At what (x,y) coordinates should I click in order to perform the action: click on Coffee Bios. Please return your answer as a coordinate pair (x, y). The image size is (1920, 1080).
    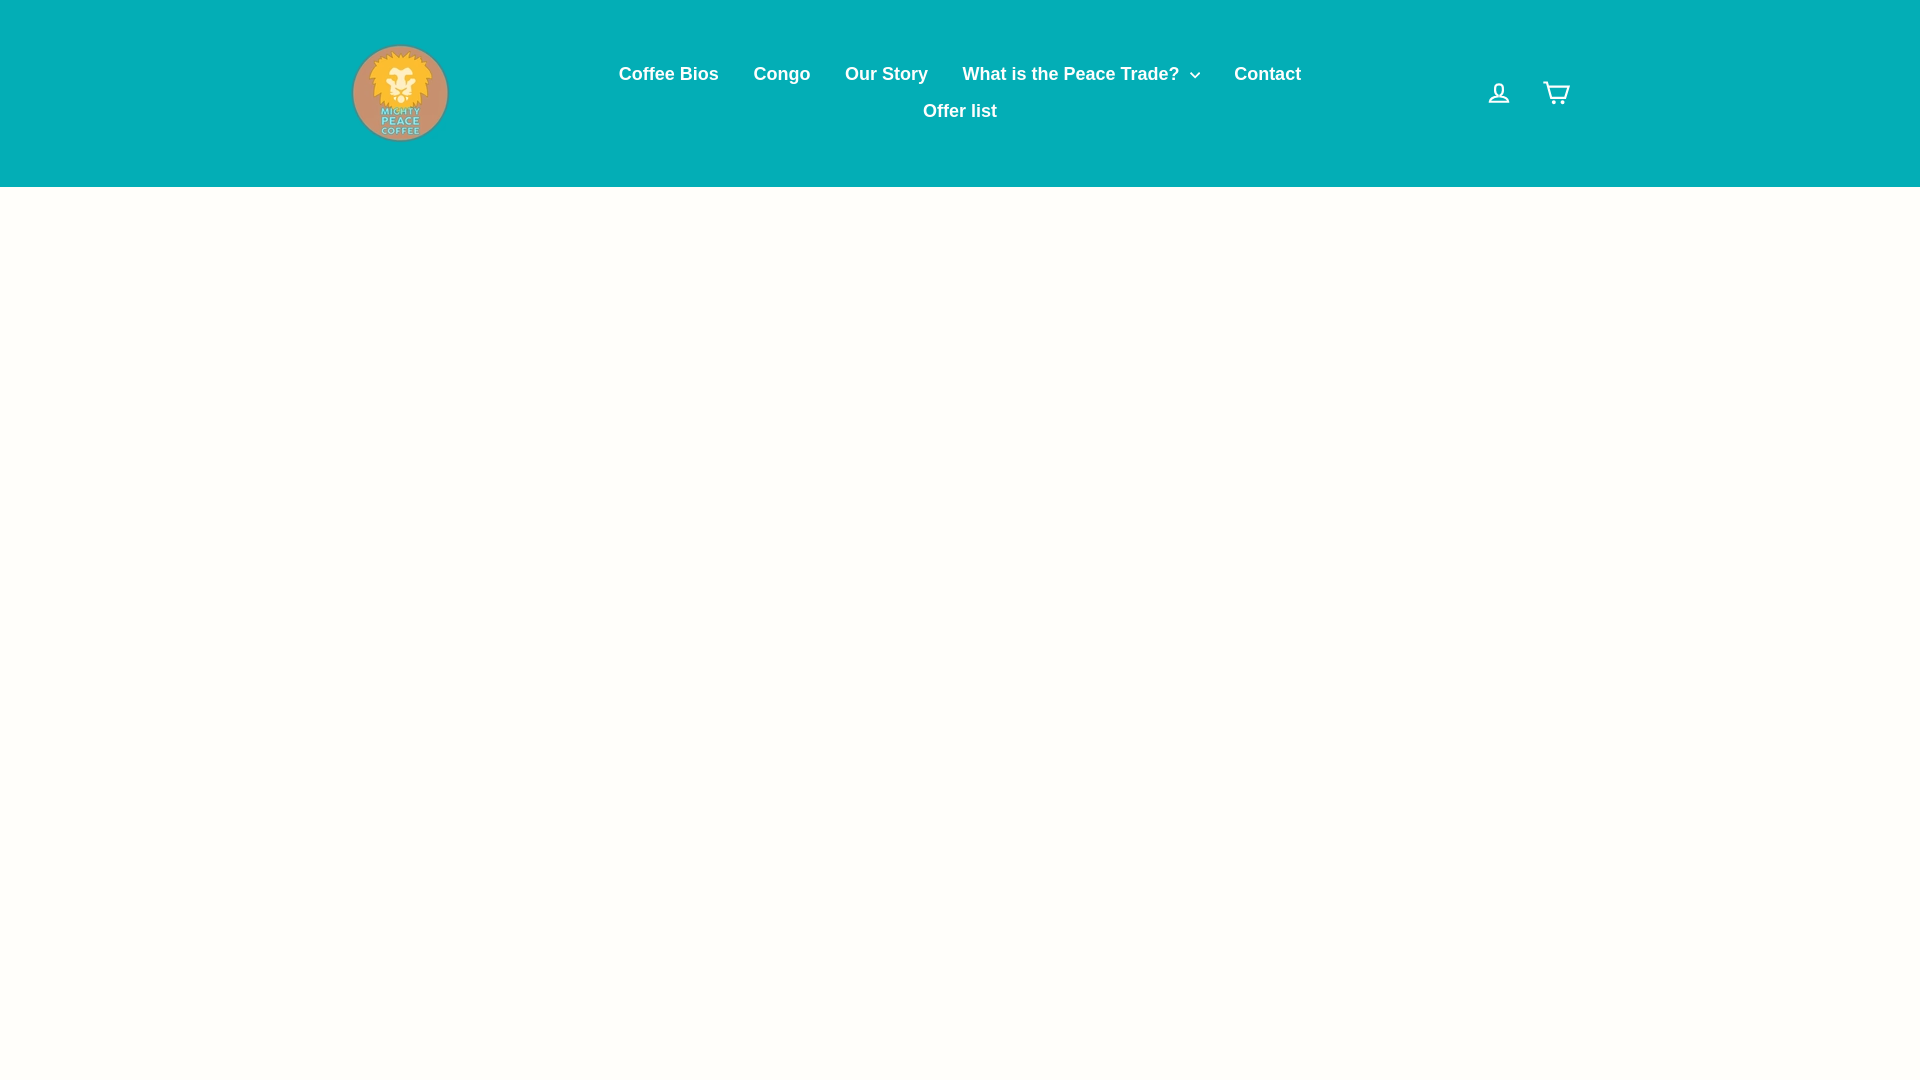
    Looking at the image, I should click on (668, 75).